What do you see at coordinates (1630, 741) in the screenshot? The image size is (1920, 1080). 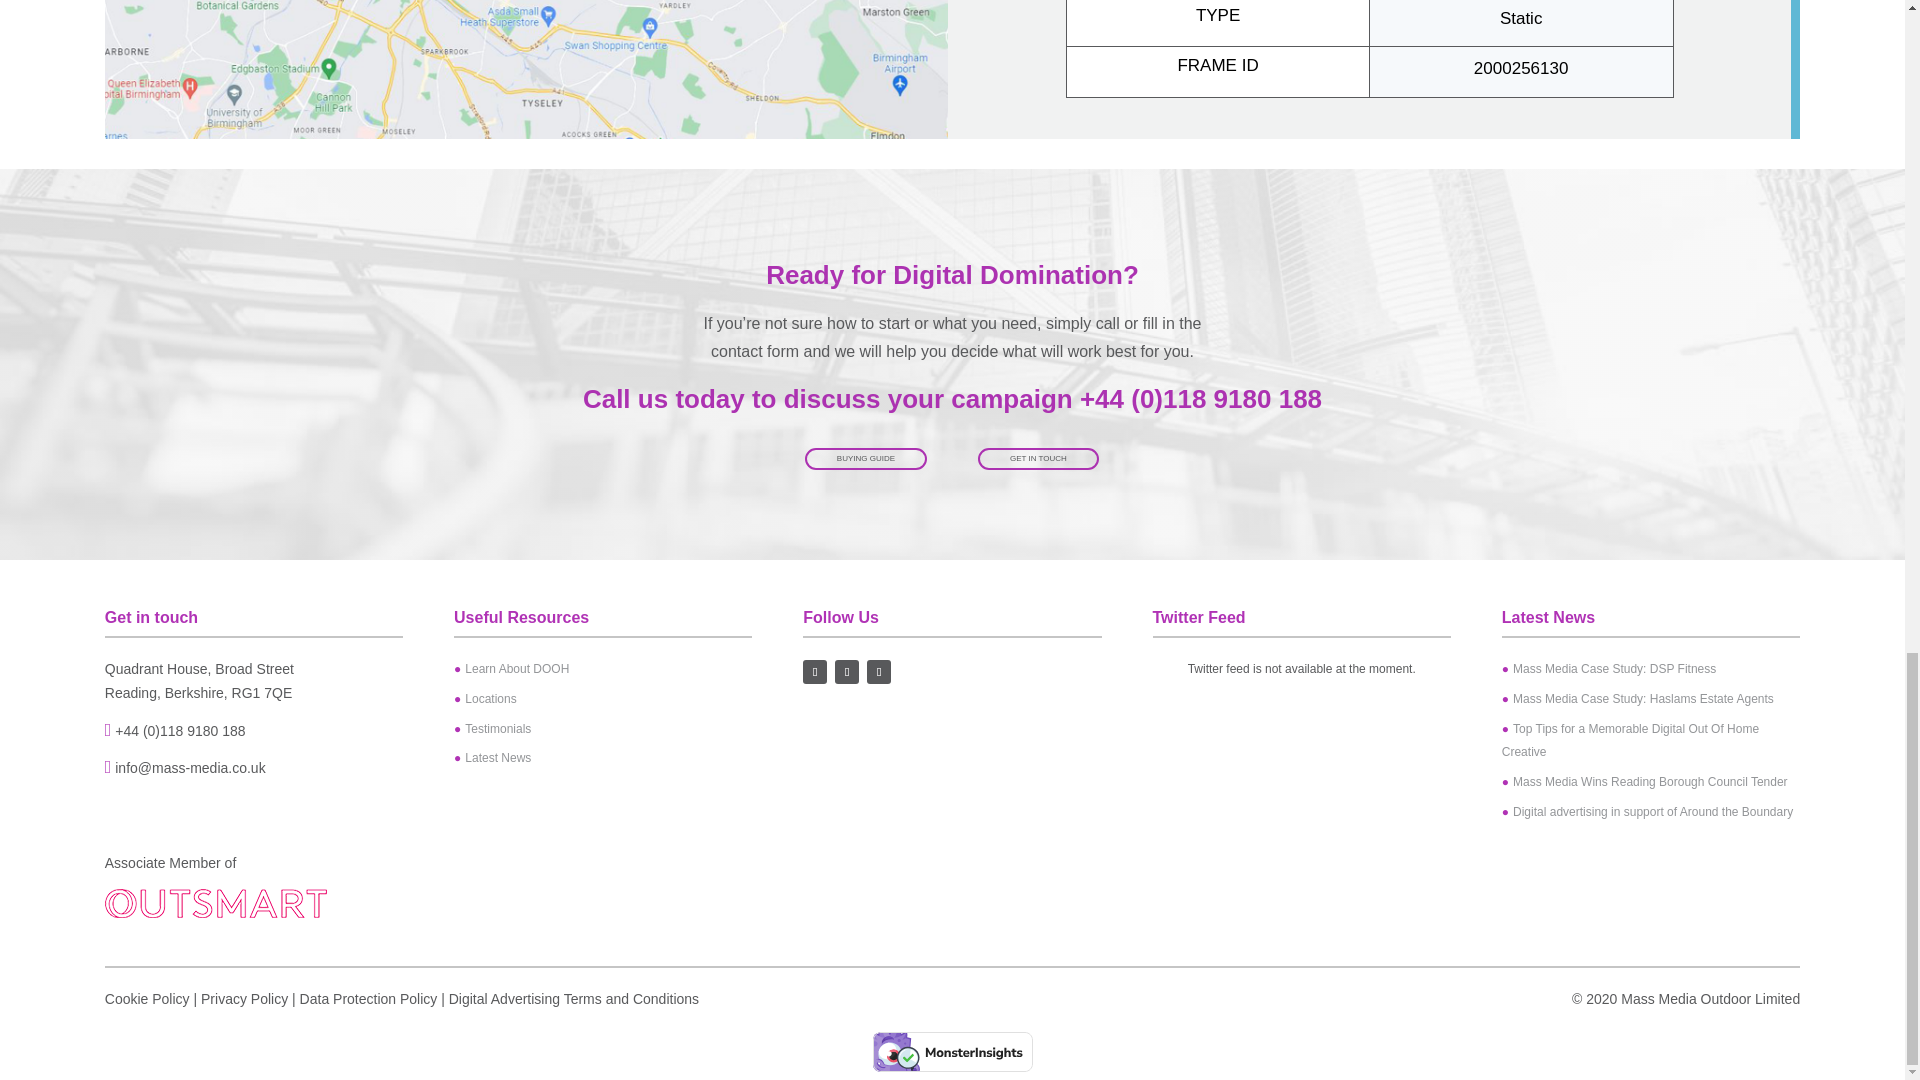 I see `Top Tips for a Memorable Digital Out Of Home Creative` at bounding box center [1630, 741].